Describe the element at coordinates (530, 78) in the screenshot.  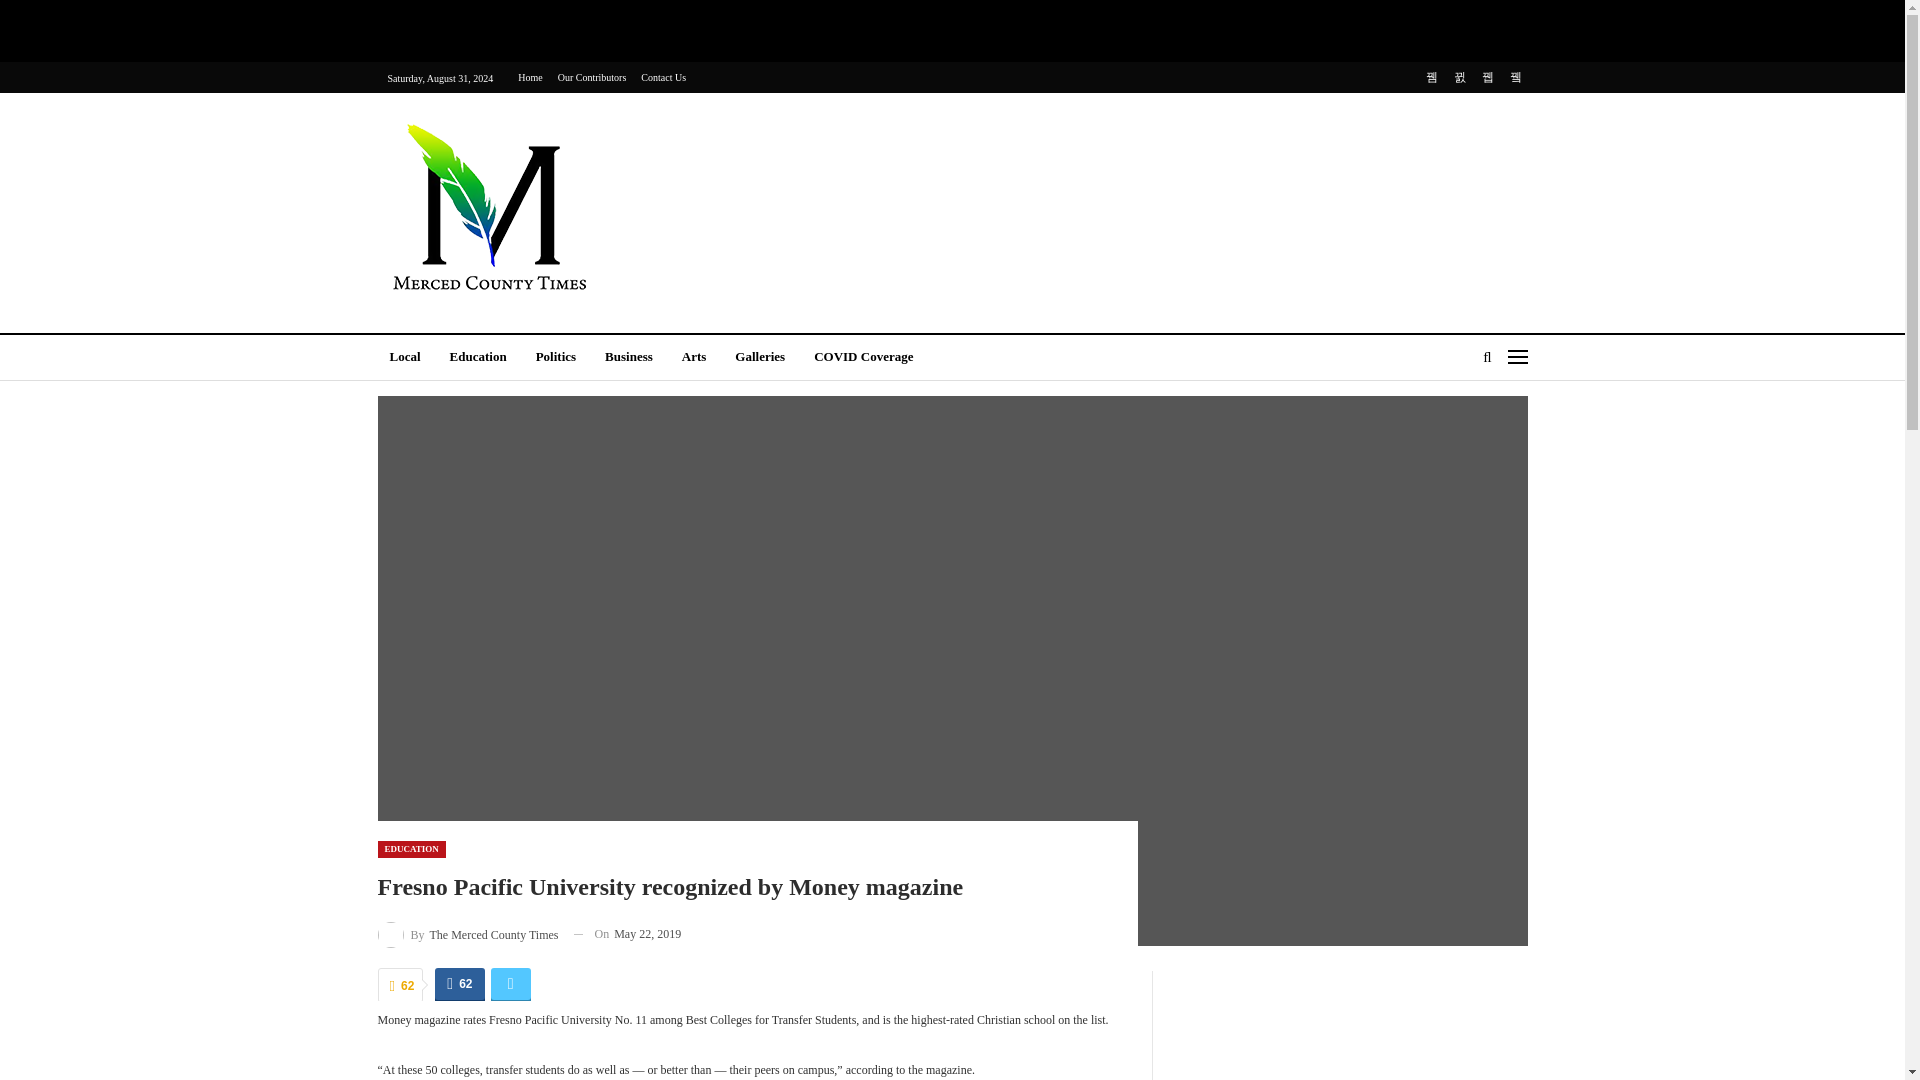
I see `Home` at that location.